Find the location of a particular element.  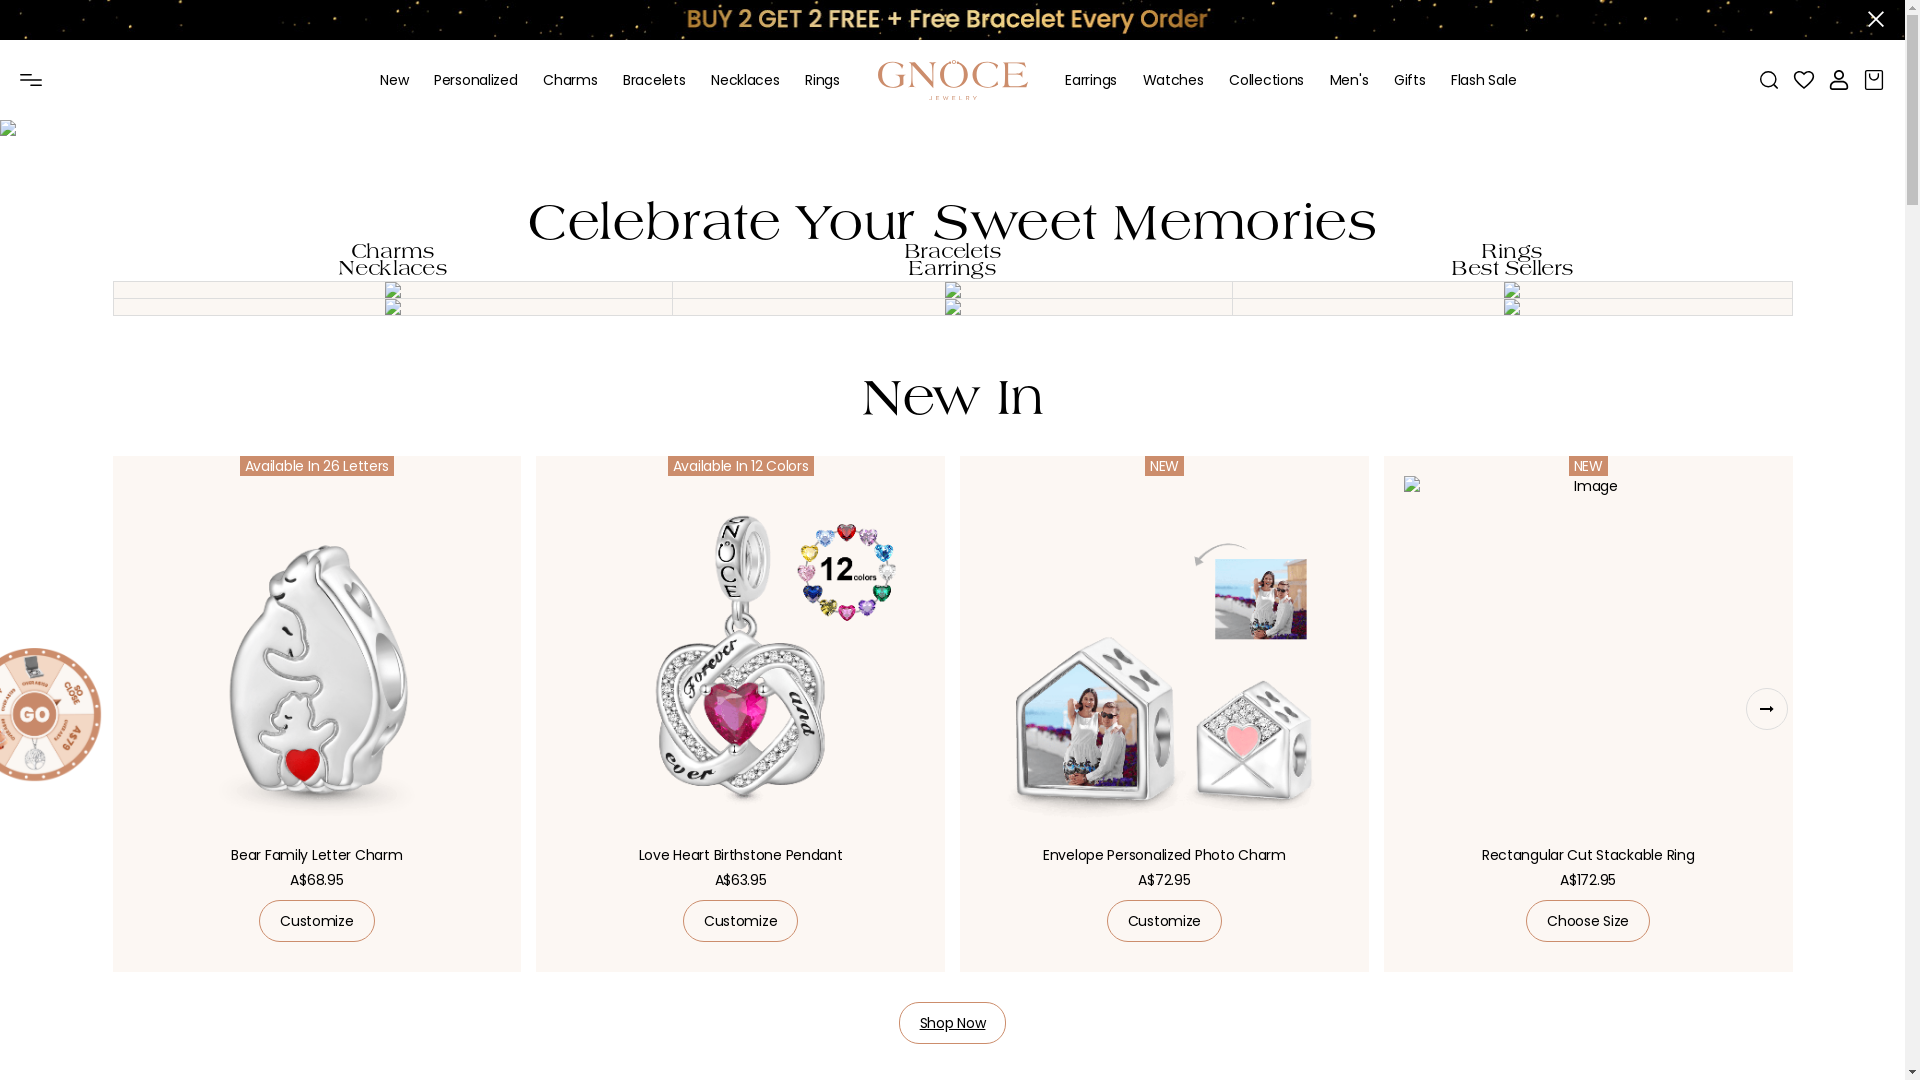

New is located at coordinates (394, 80).